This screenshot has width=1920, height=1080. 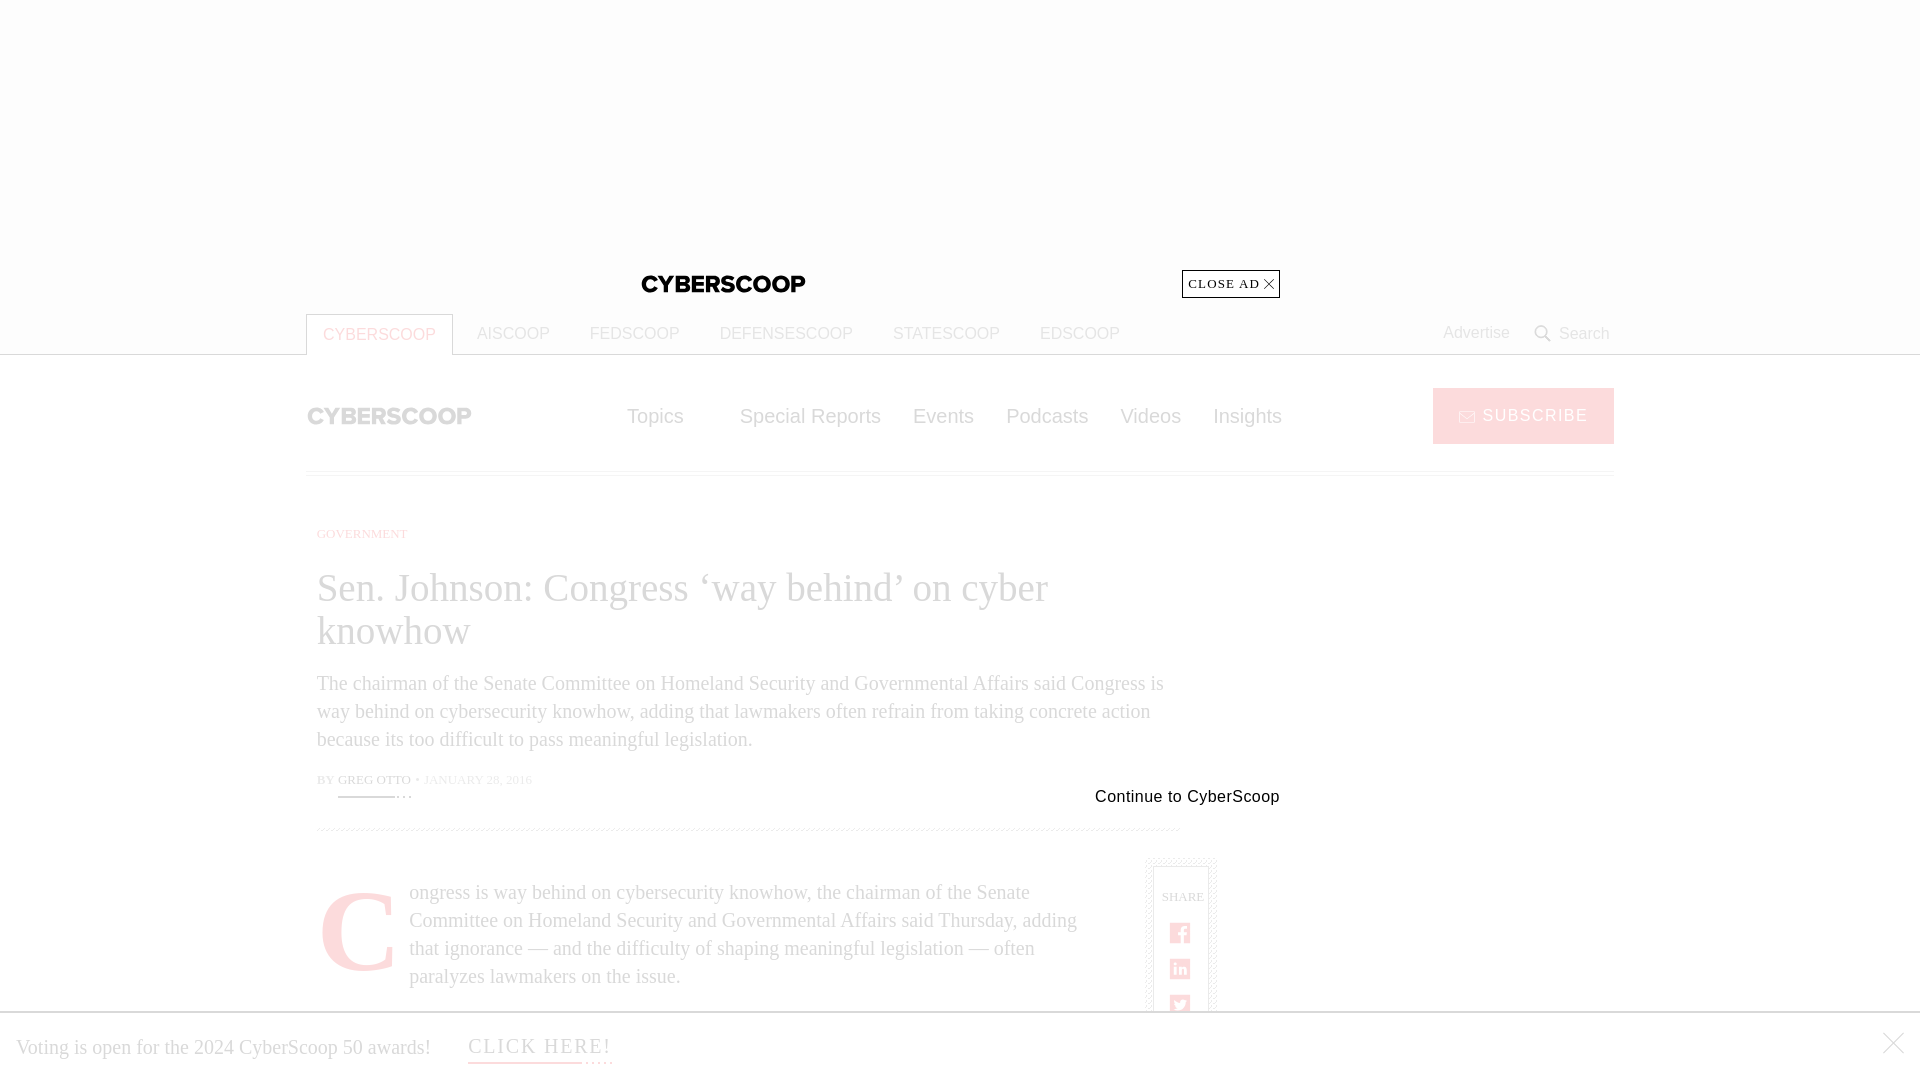 I want to click on Videos, so click(x=1150, y=415).